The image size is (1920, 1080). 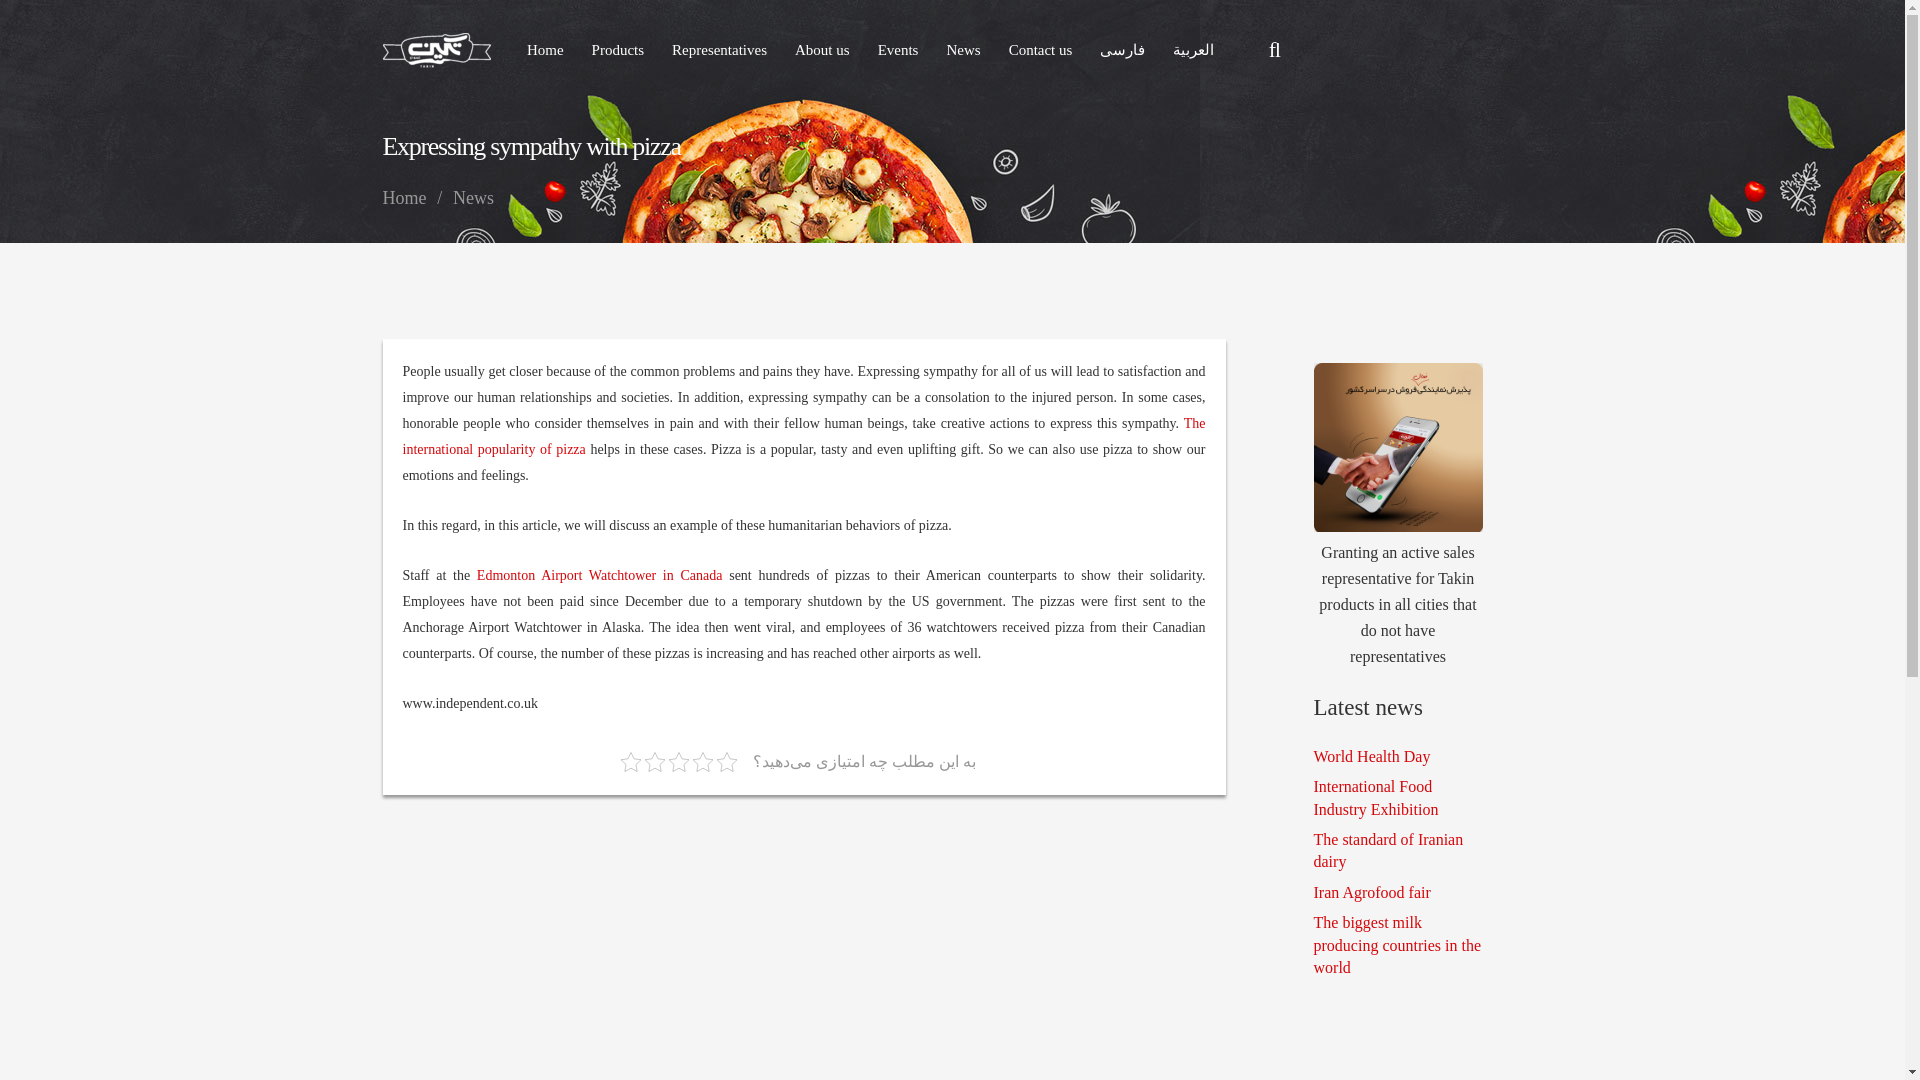 What do you see at coordinates (1372, 892) in the screenshot?
I see `Iran Agrofood fair` at bounding box center [1372, 892].